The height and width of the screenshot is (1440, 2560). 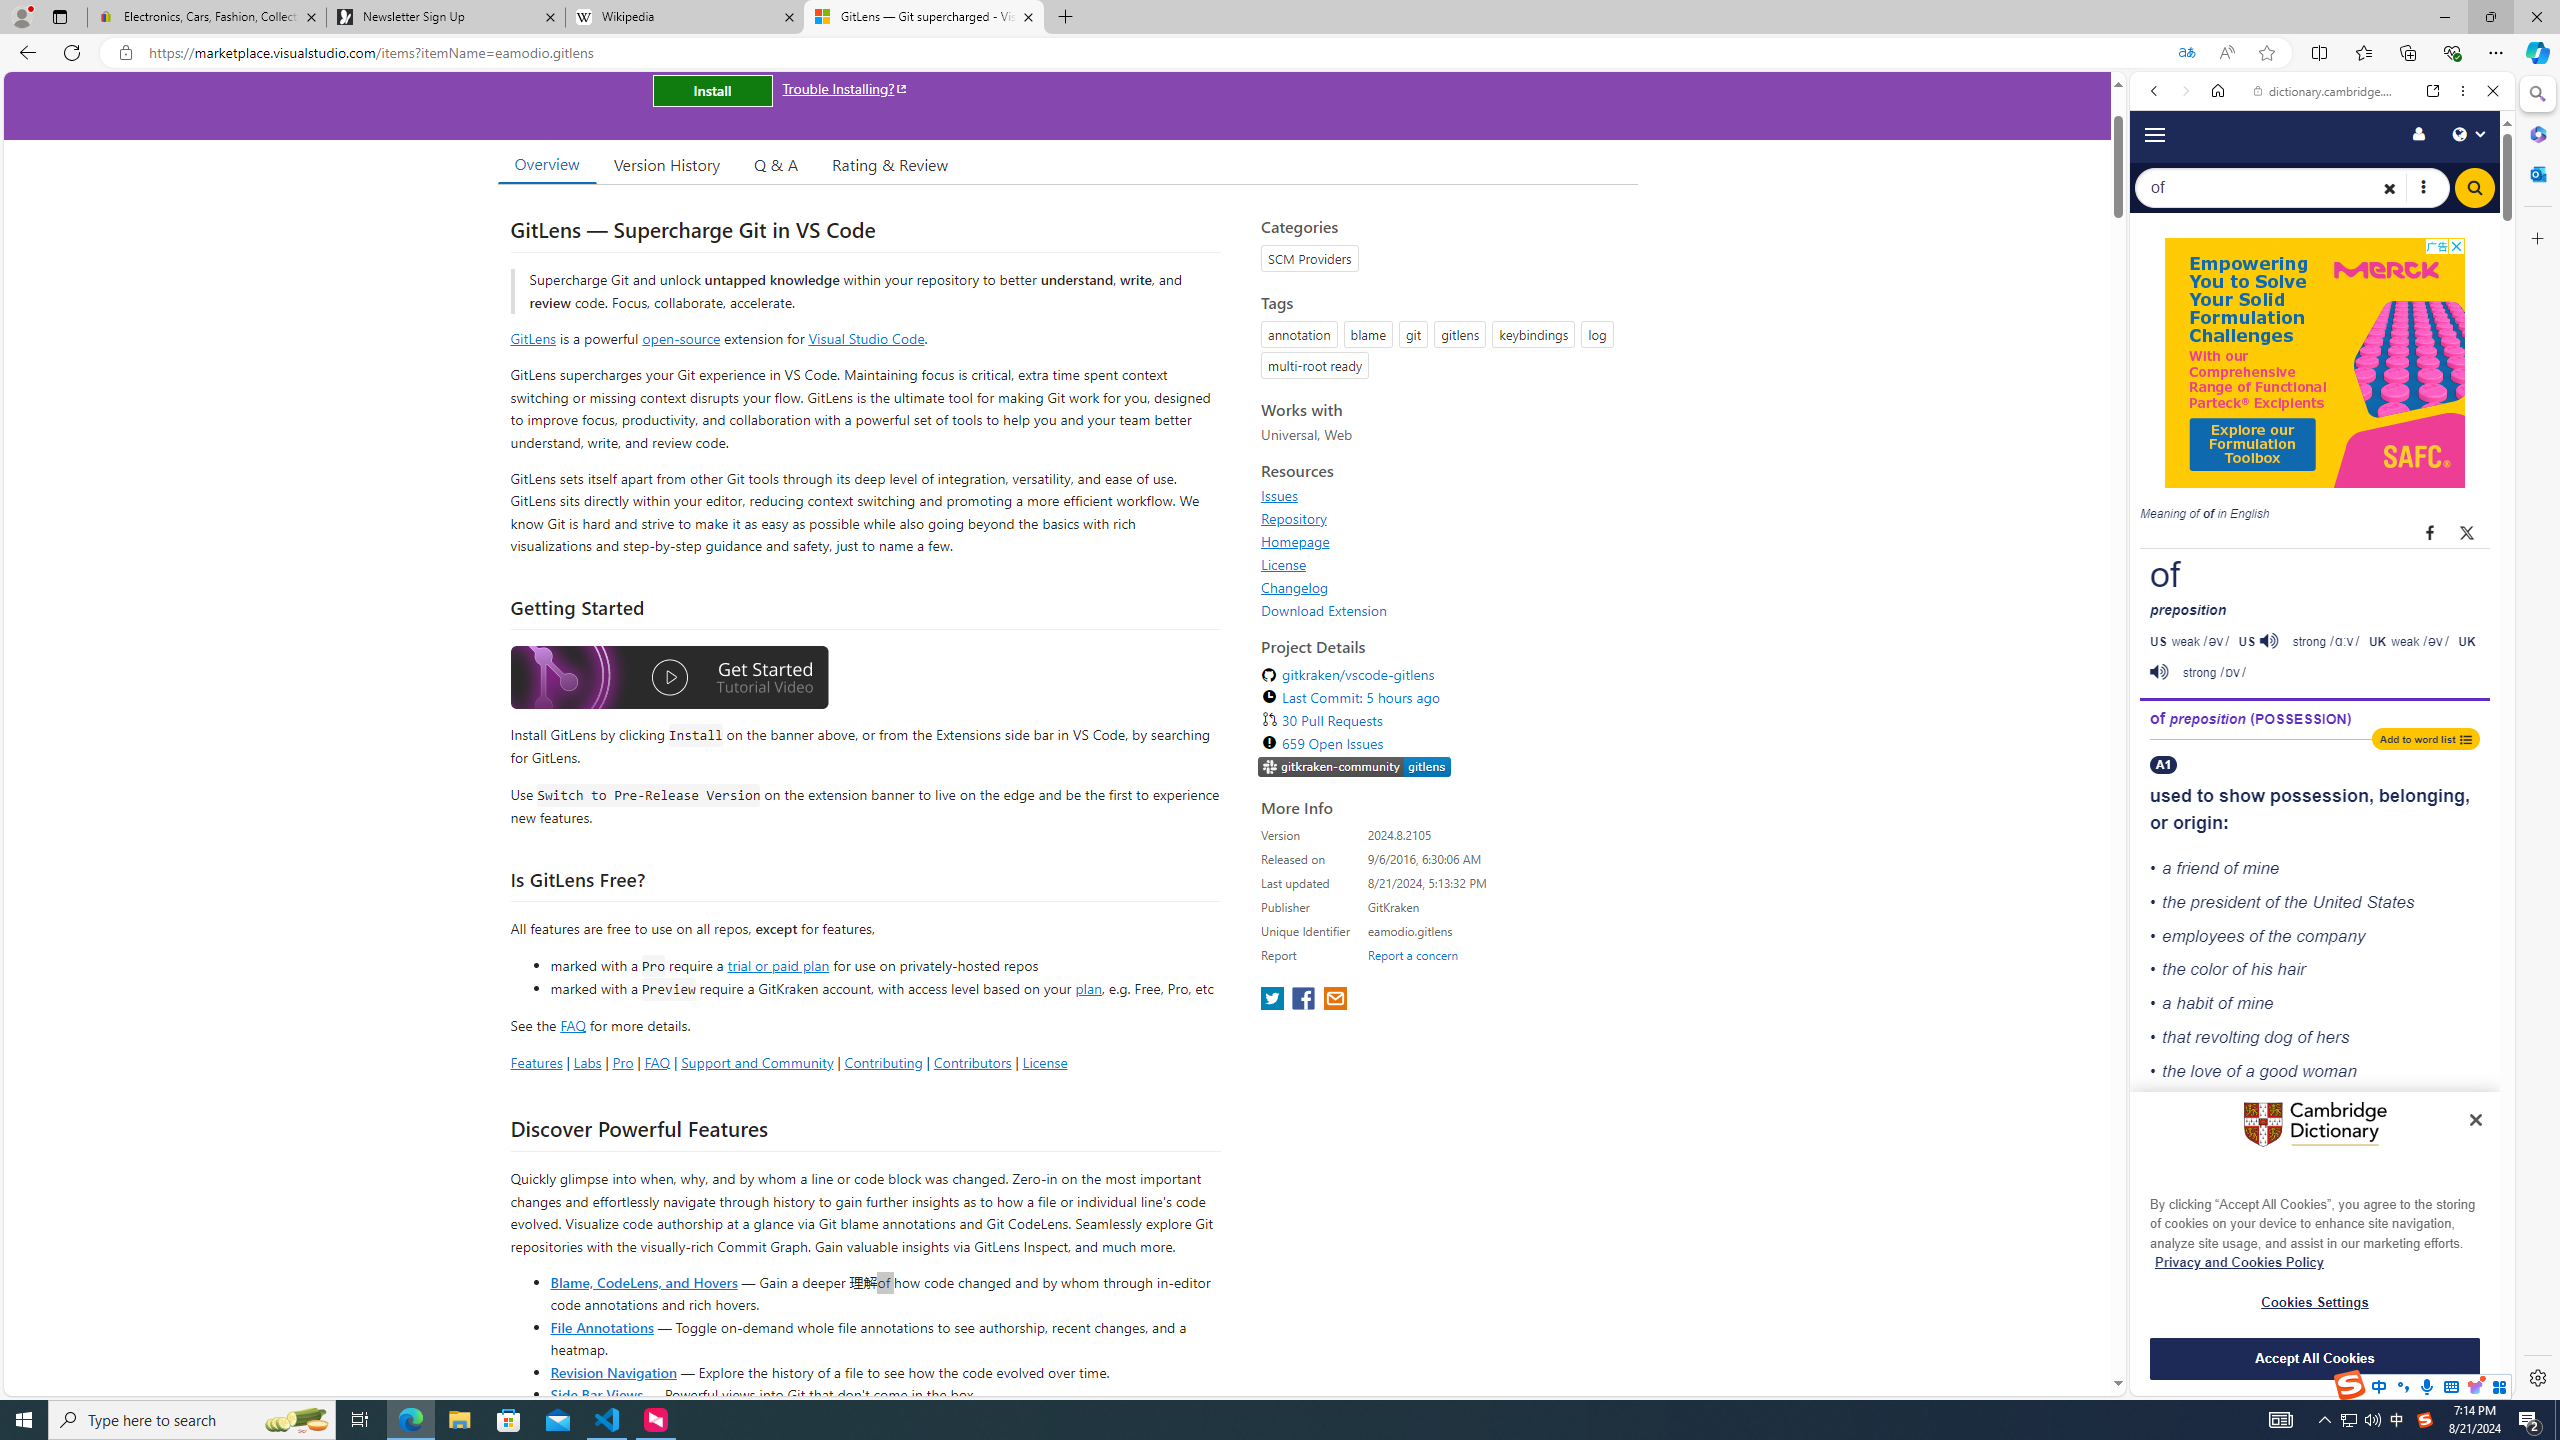 What do you see at coordinates (757, 1062) in the screenshot?
I see `Support and Community` at bounding box center [757, 1062].